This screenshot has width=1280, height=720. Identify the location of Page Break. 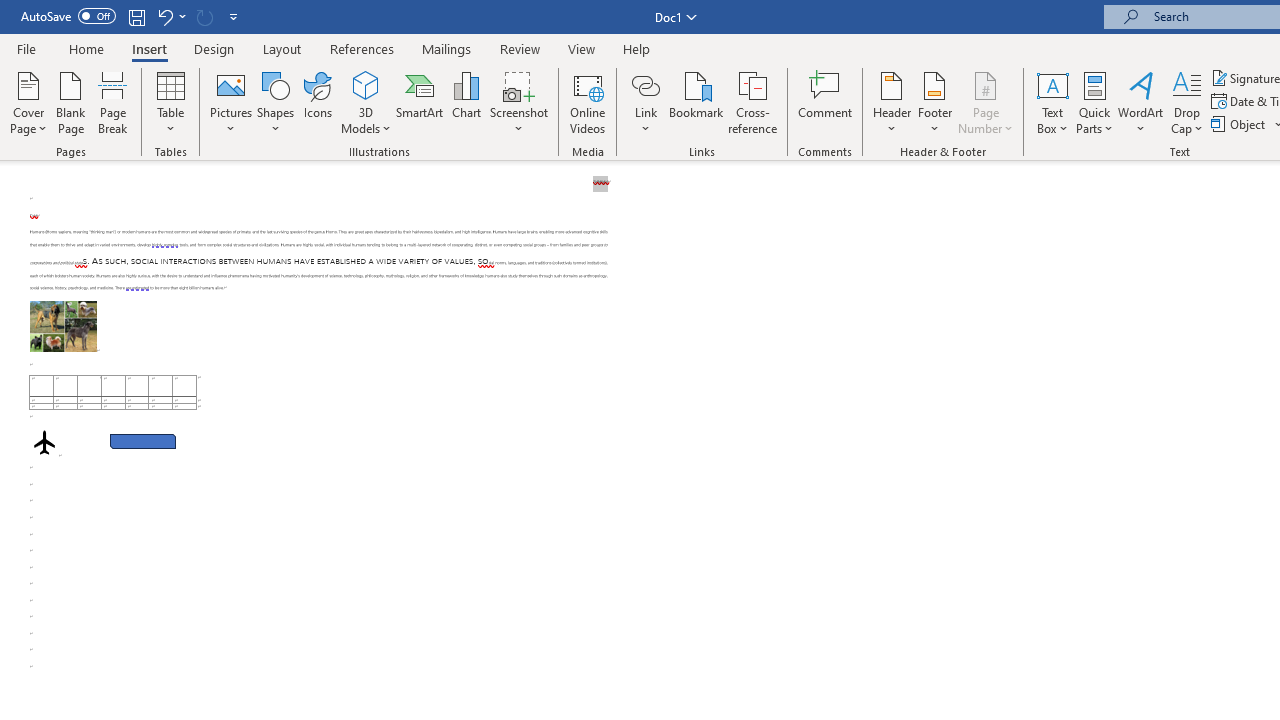
(113, 102).